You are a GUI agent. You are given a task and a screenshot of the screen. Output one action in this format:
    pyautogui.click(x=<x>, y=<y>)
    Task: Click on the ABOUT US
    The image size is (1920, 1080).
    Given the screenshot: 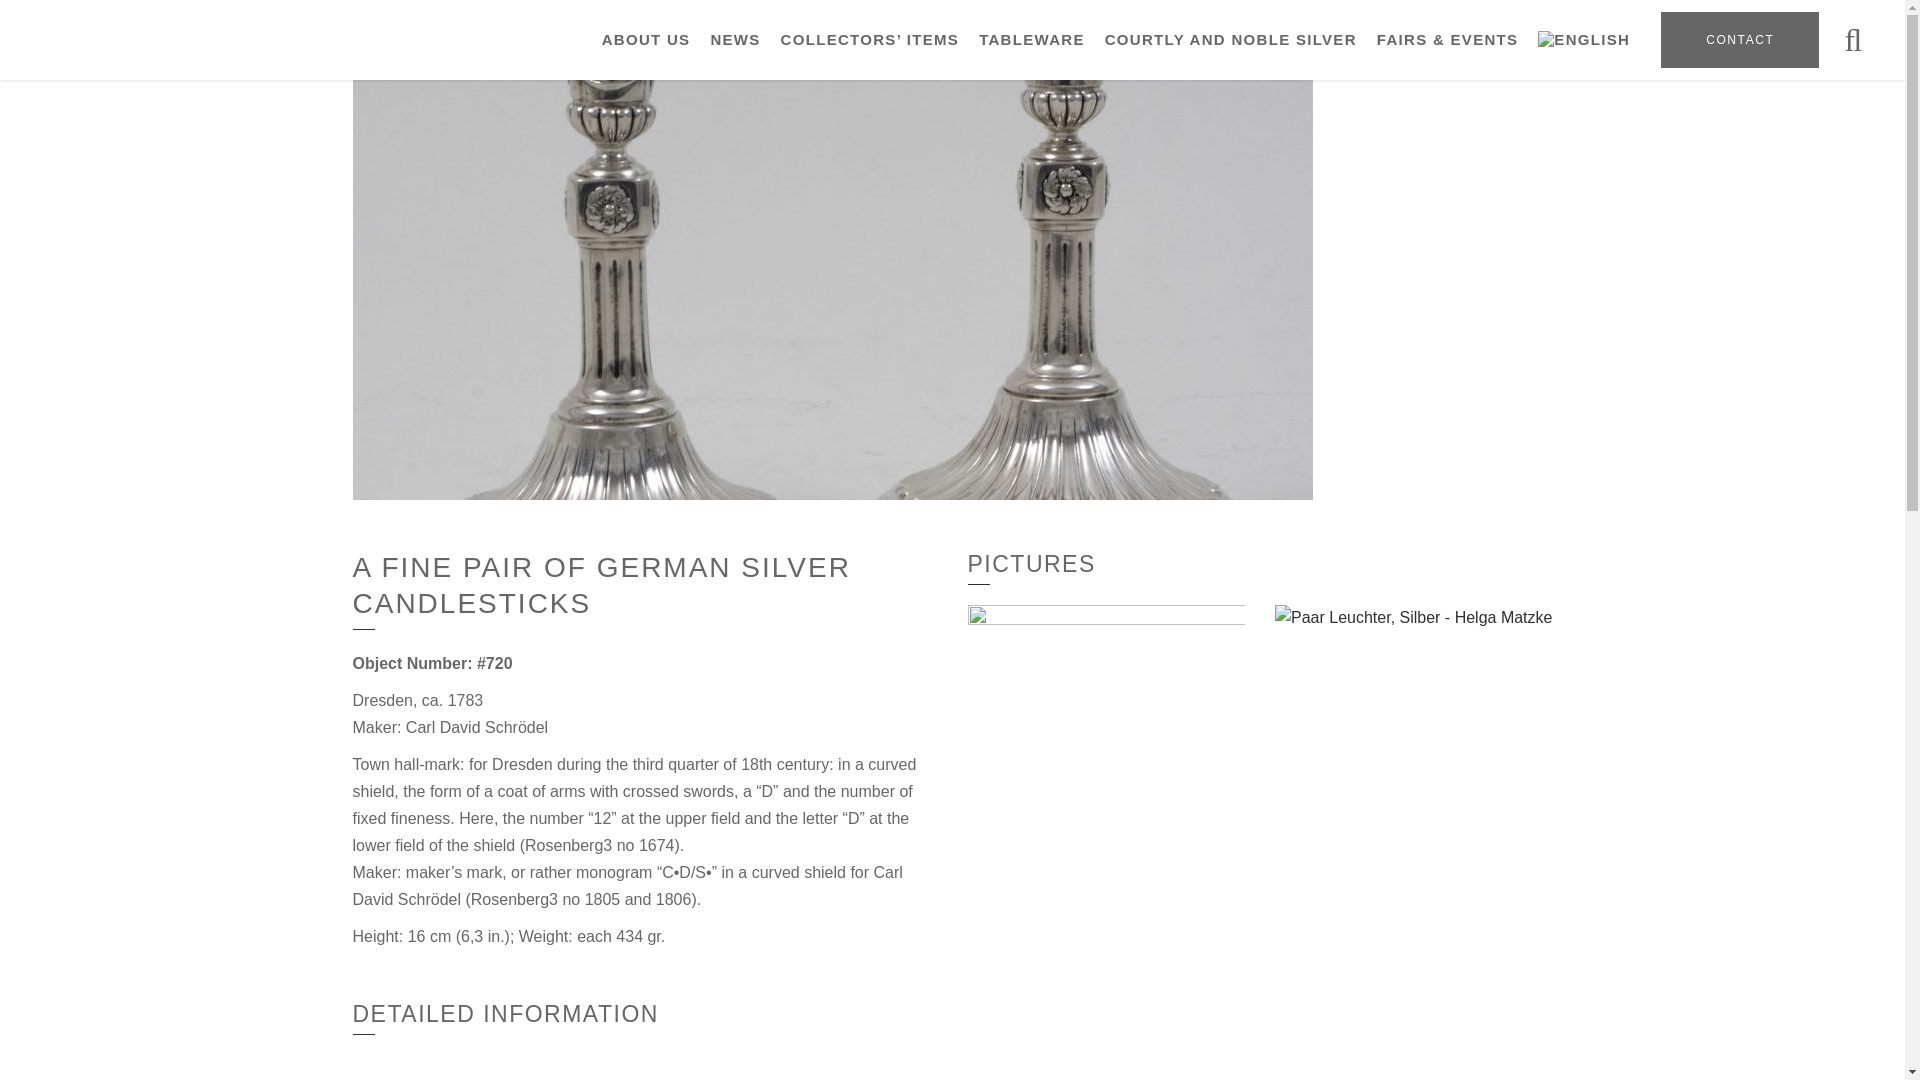 What is the action you would take?
    pyautogui.click(x=646, y=40)
    